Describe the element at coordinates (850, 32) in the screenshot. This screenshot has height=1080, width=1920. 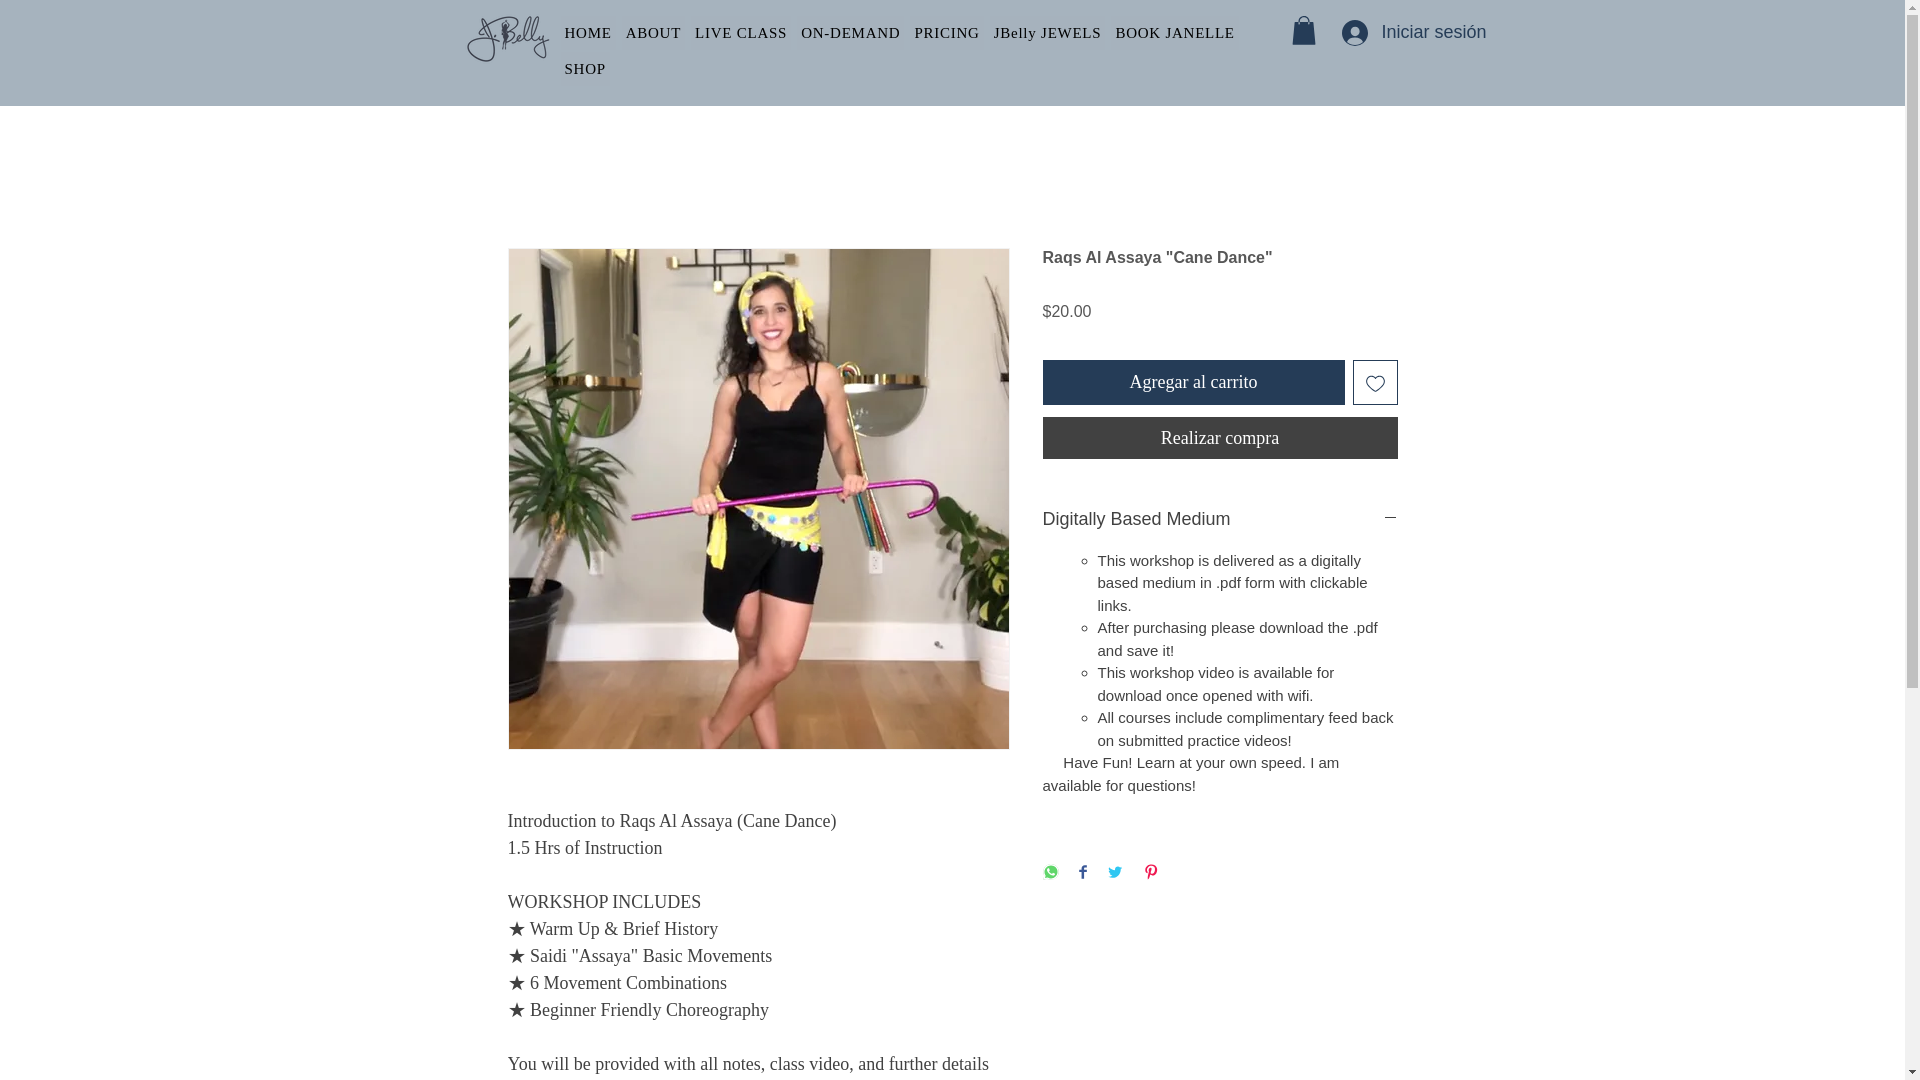
I see `ON-DEMAND` at that location.